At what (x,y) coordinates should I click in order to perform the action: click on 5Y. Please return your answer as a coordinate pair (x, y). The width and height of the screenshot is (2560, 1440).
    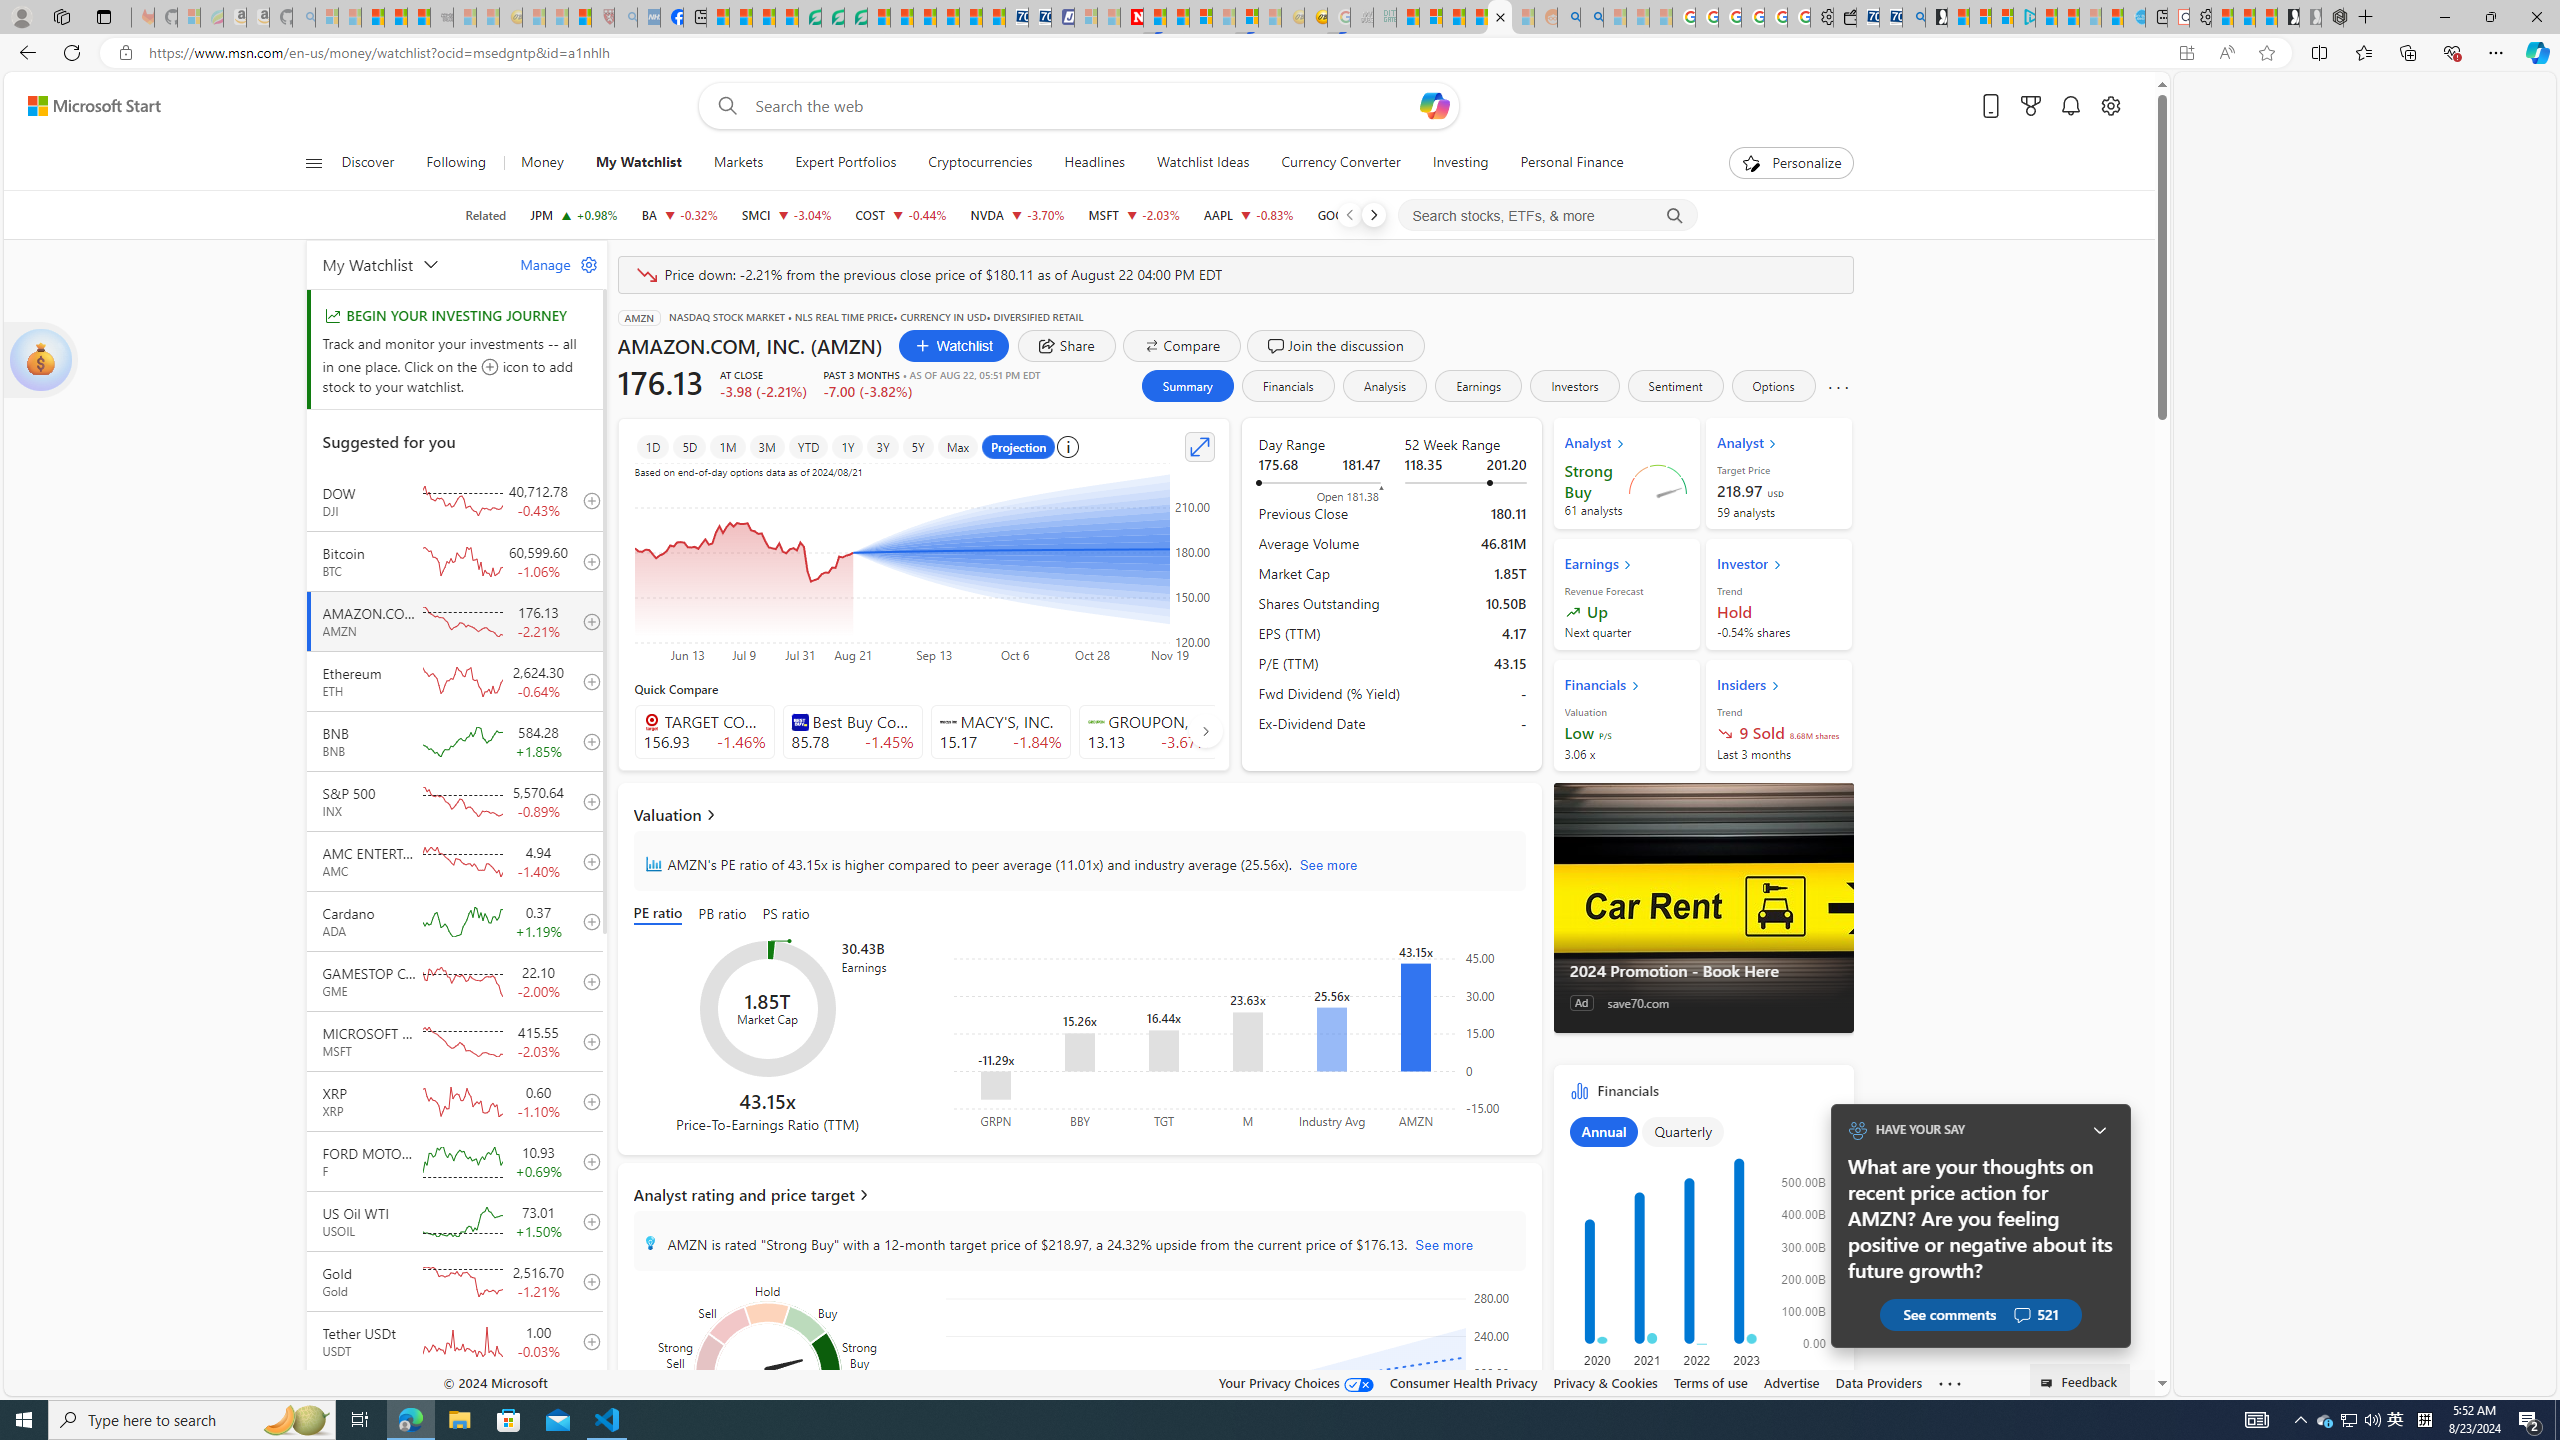
    Looking at the image, I should click on (918, 446).